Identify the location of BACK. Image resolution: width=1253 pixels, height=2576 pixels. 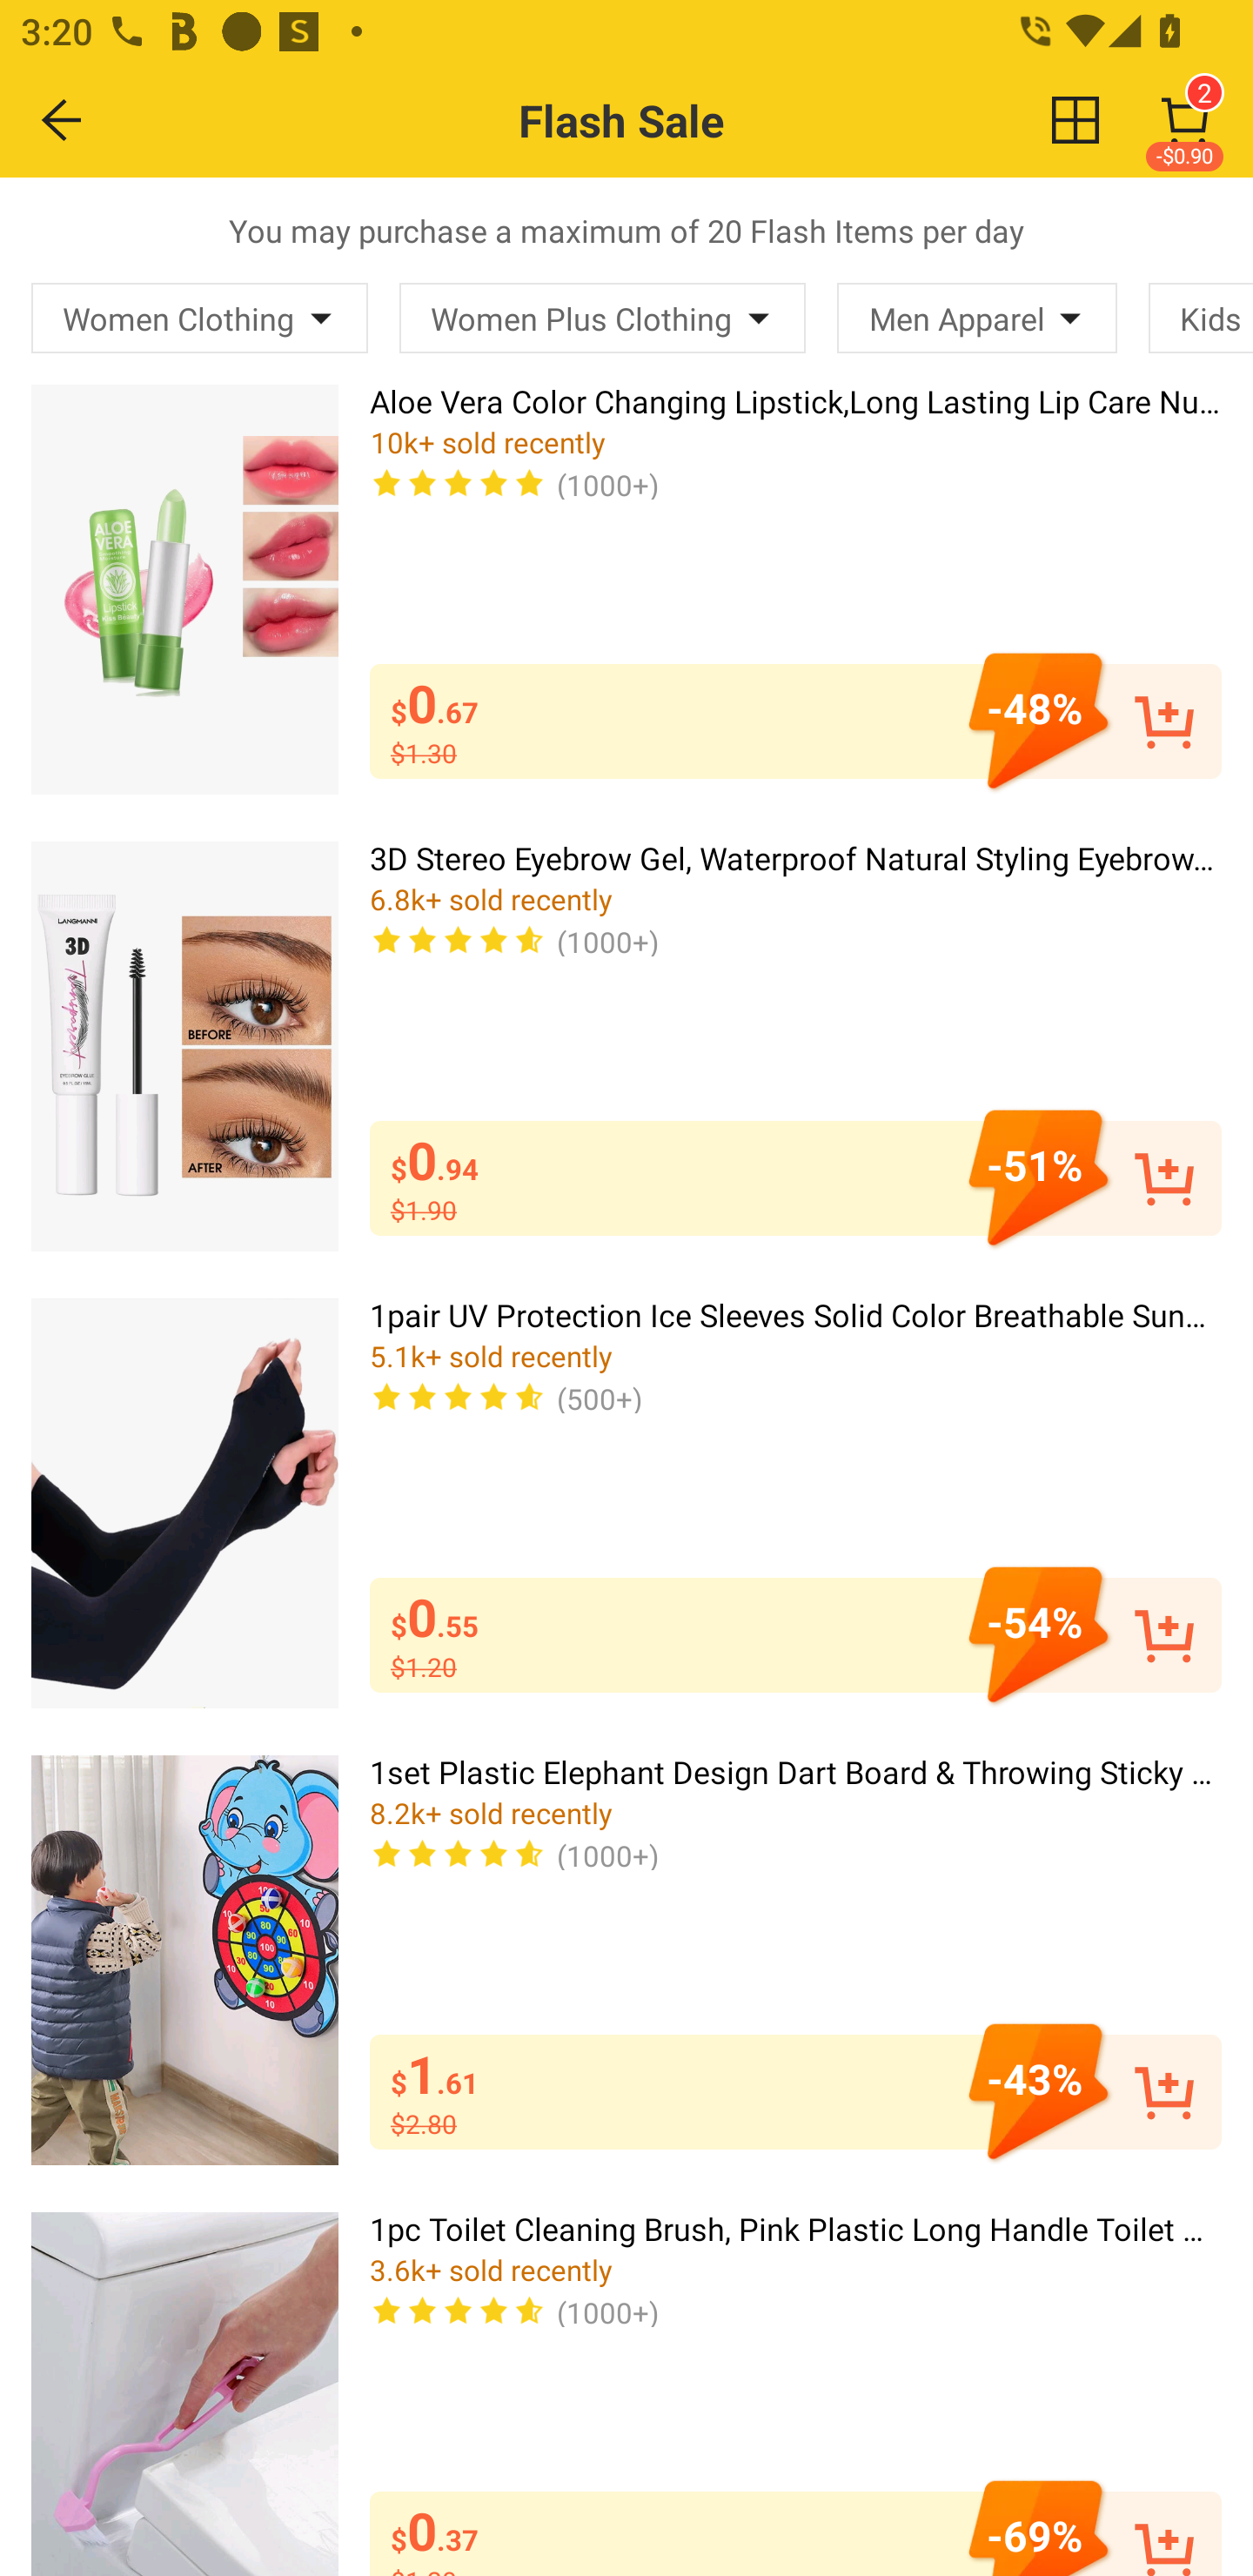
(63, 119).